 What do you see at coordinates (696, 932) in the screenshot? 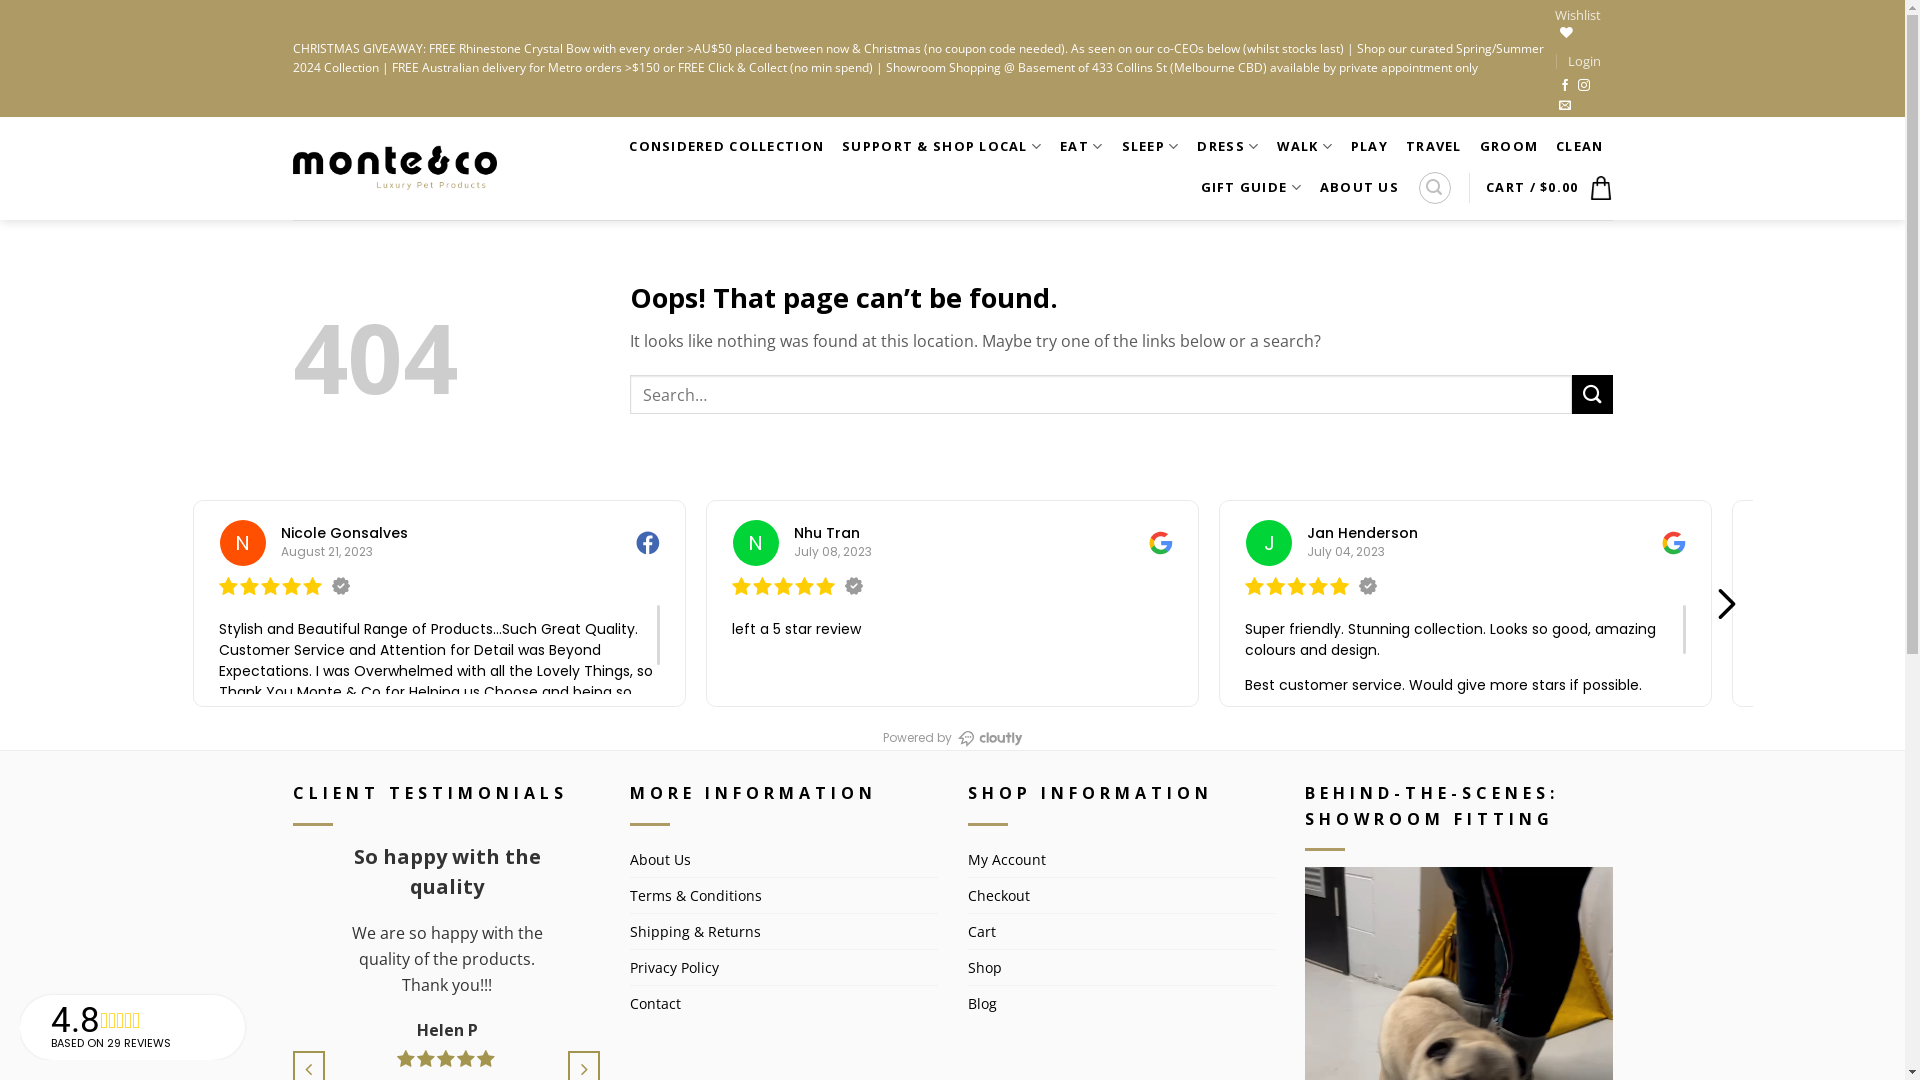
I see `Shipping & Returns` at bounding box center [696, 932].